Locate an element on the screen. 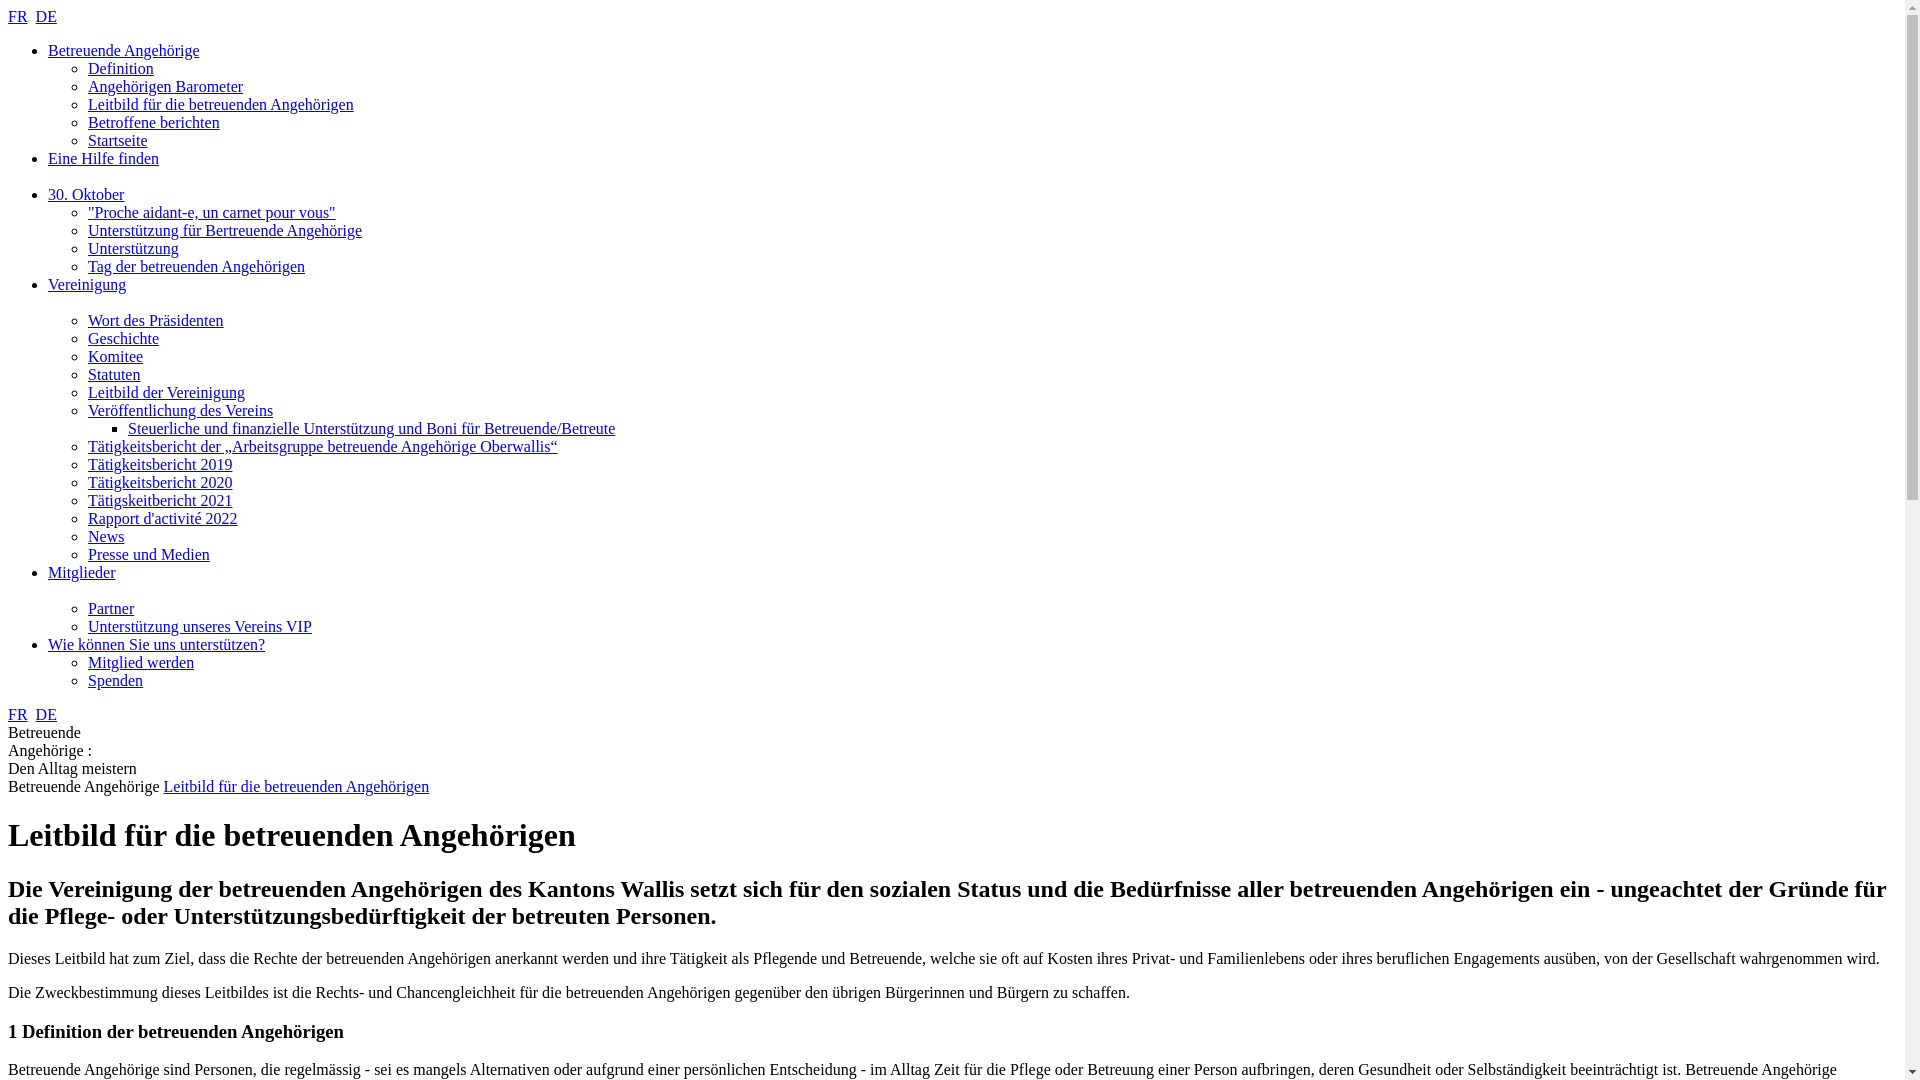 This screenshot has height=1080, width=1920. Komitee is located at coordinates (116, 356).